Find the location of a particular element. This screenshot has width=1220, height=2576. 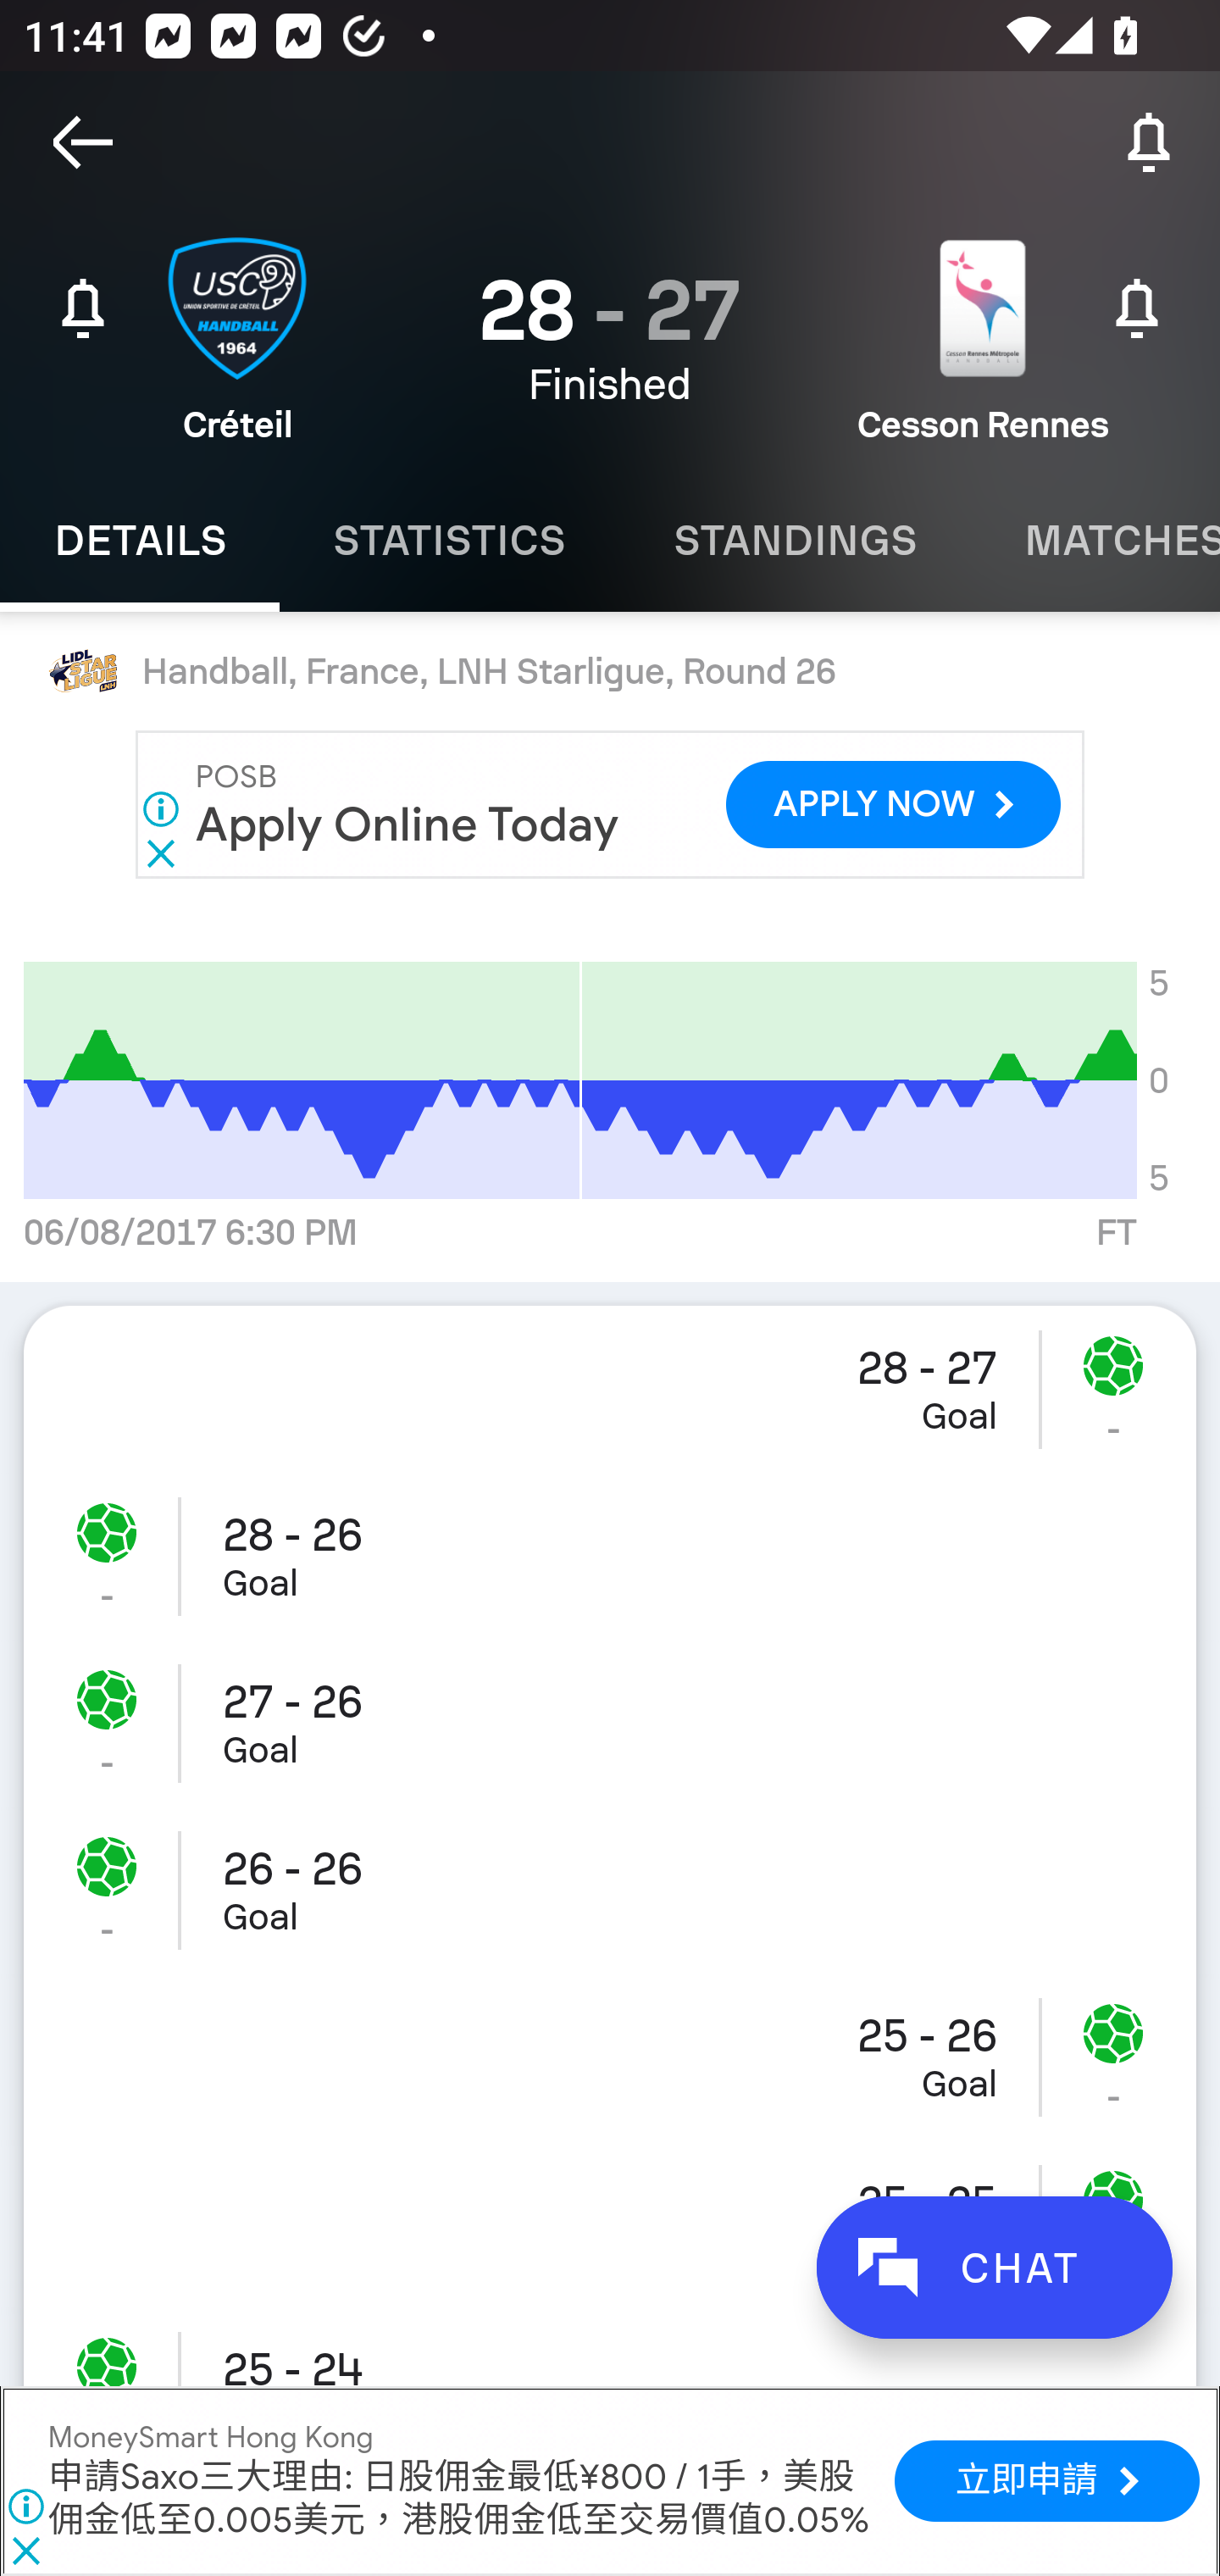

Navigate up is located at coordinates (83, 142).